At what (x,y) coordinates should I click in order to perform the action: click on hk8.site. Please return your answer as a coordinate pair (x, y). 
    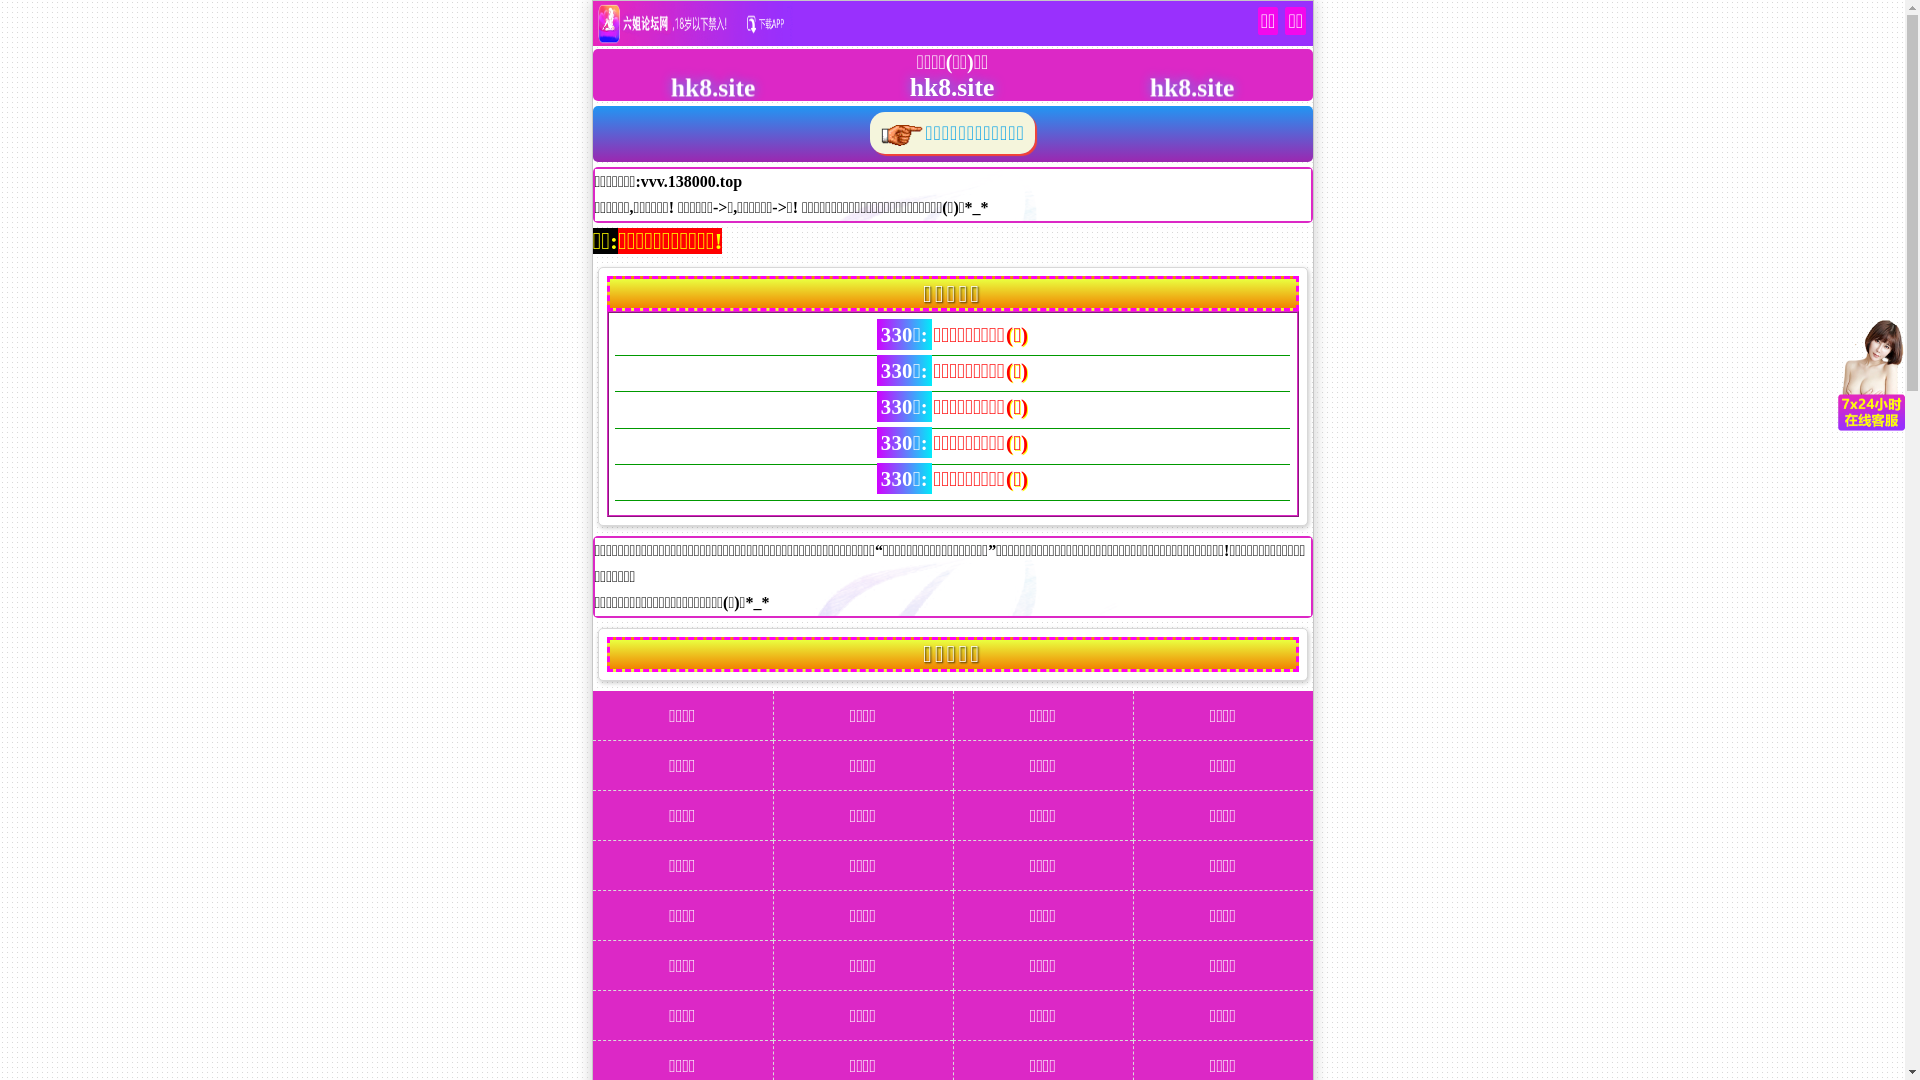
    Looking at the image, I should click on (1170, 86).